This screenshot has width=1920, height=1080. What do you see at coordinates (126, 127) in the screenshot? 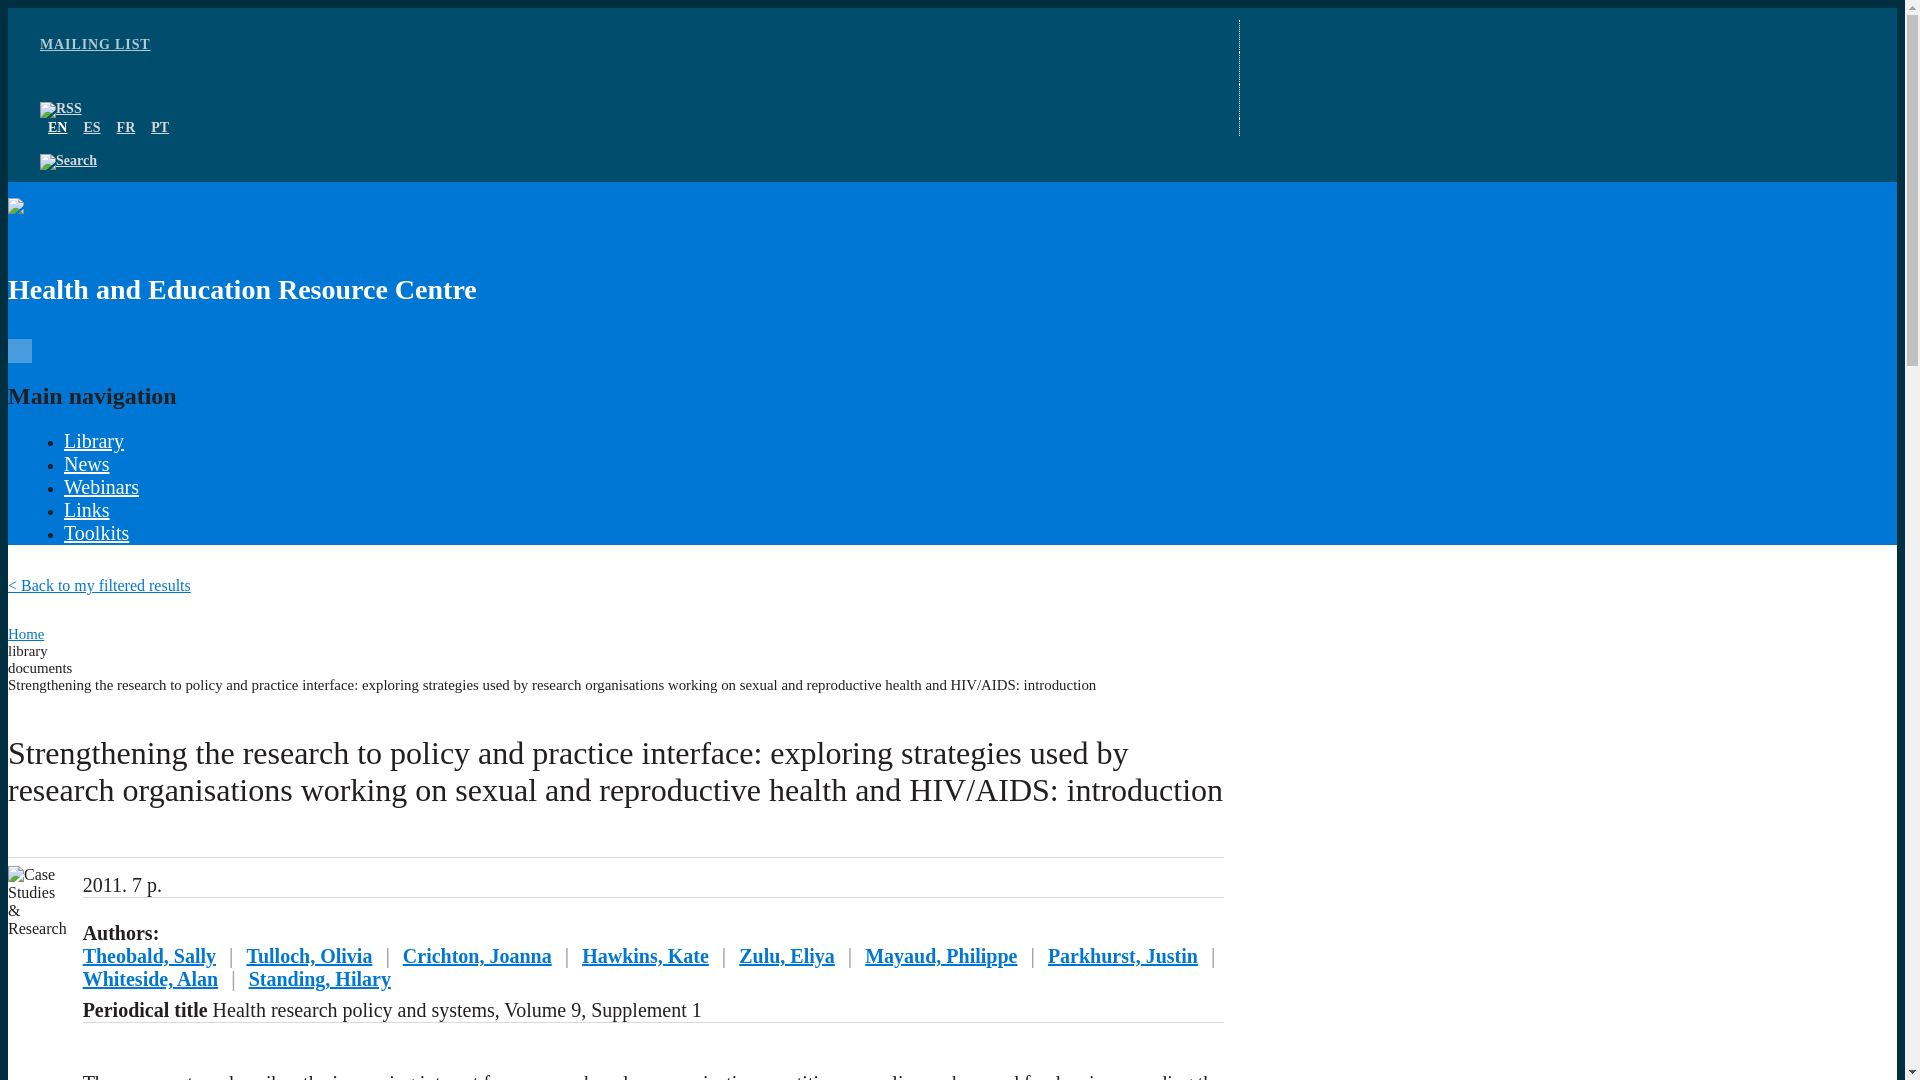
I see `FR` at bounding box center [126, 127].